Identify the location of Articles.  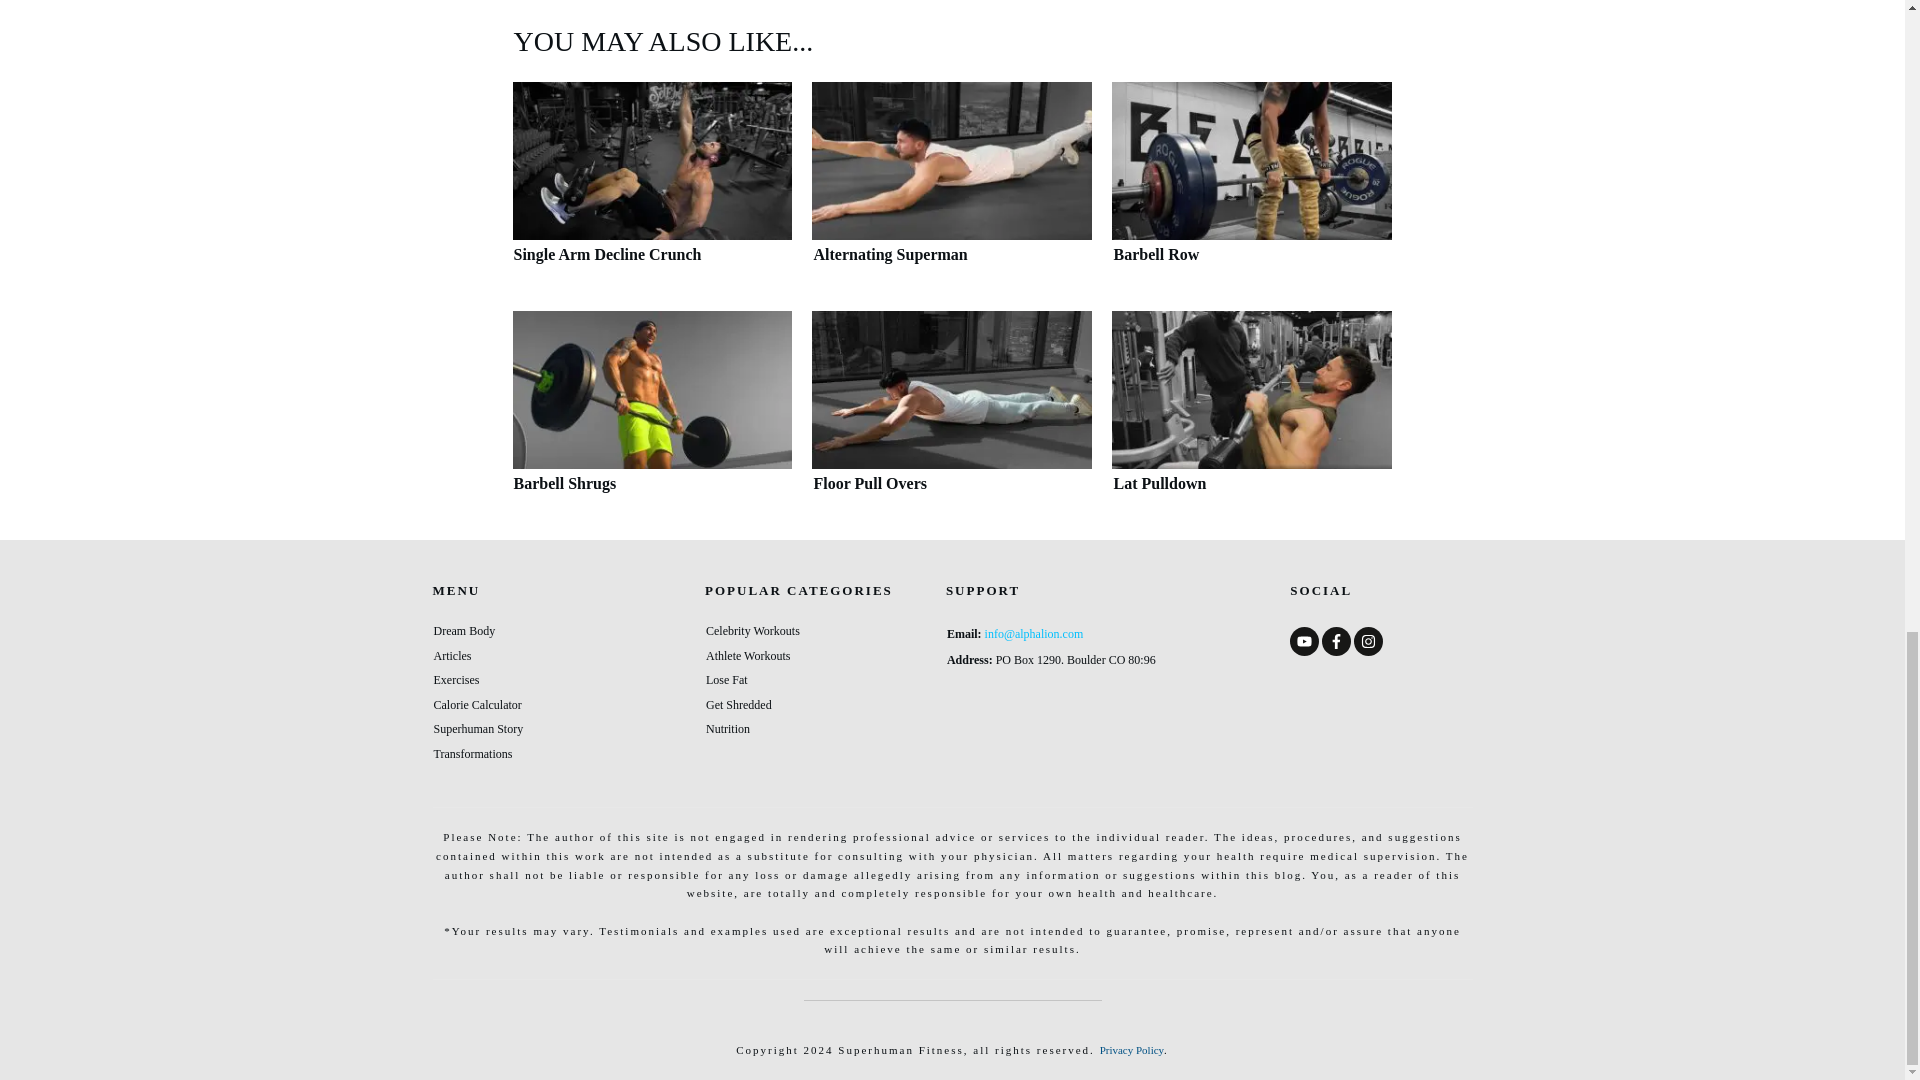
(452, 656).